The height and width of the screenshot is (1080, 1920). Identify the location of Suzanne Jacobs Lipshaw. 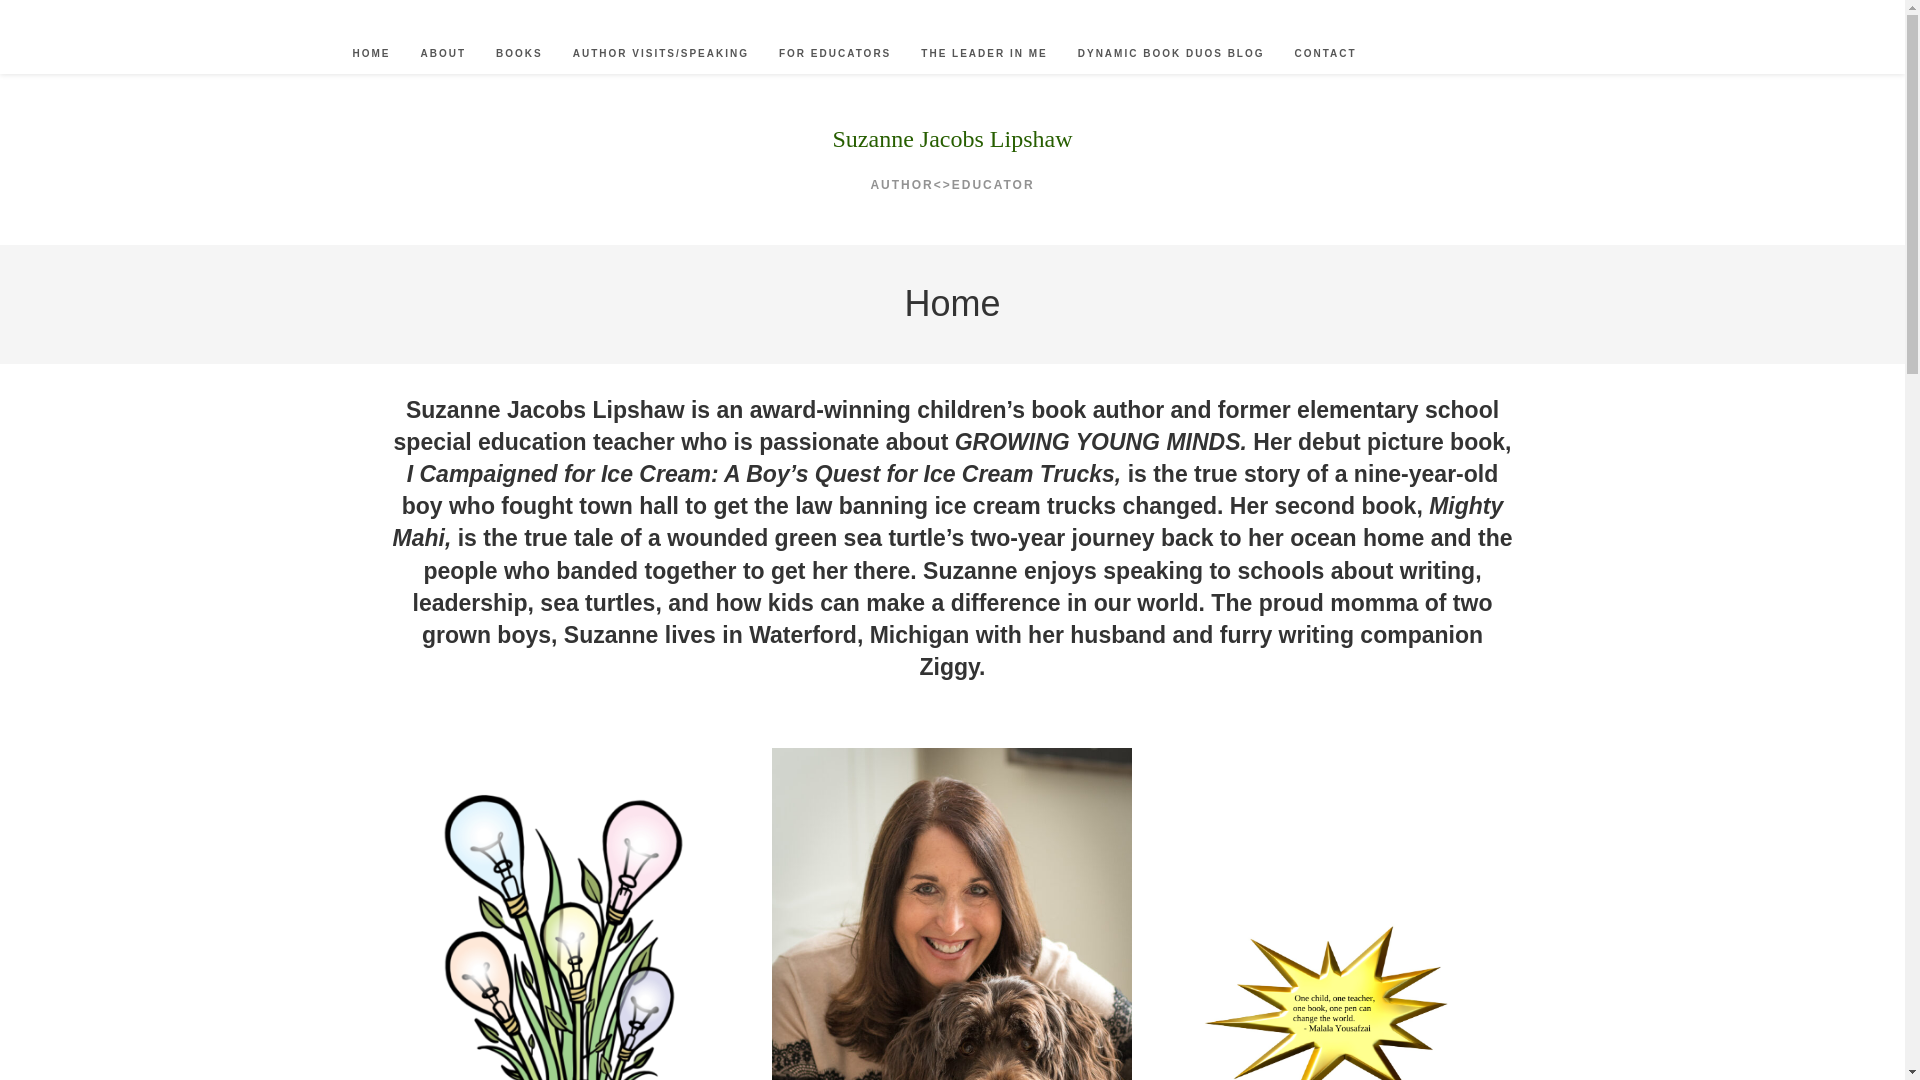
(953, 139).